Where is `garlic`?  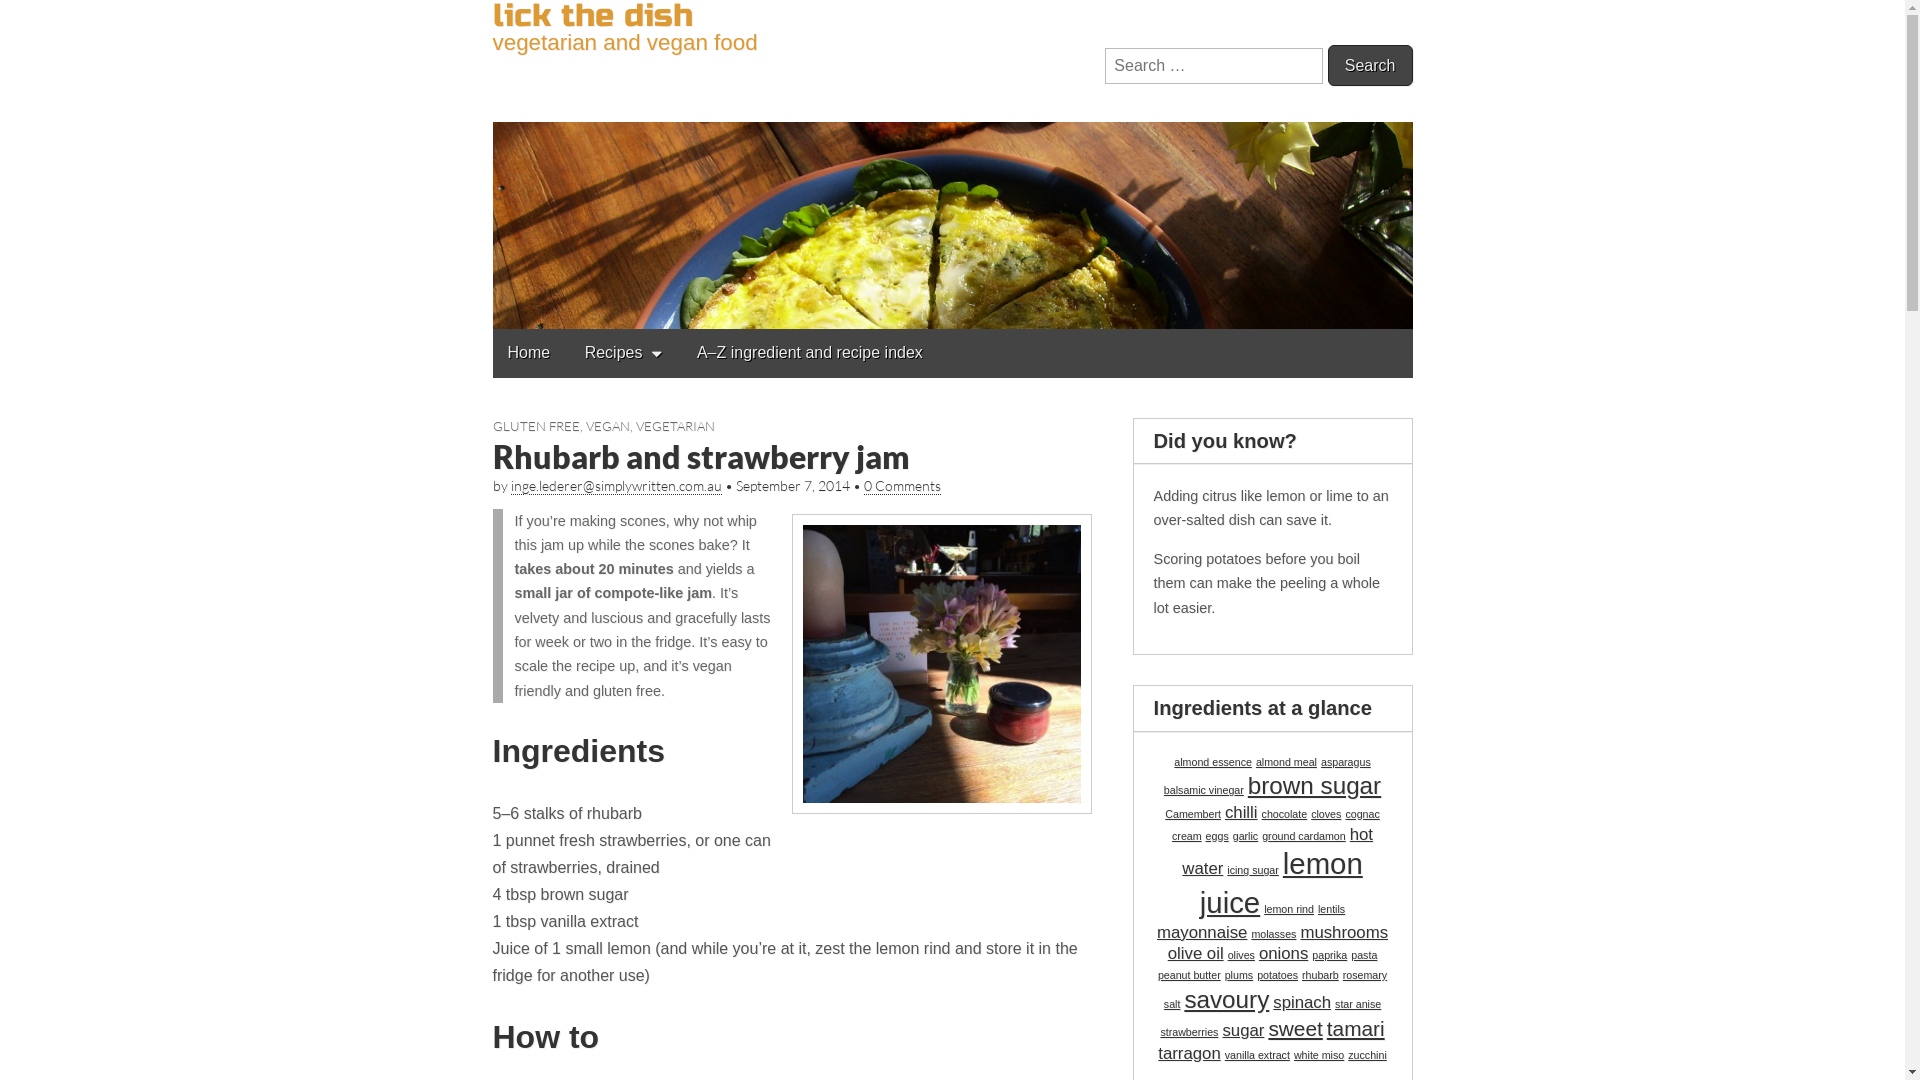
garlic is located at coordinates (1246, 836).